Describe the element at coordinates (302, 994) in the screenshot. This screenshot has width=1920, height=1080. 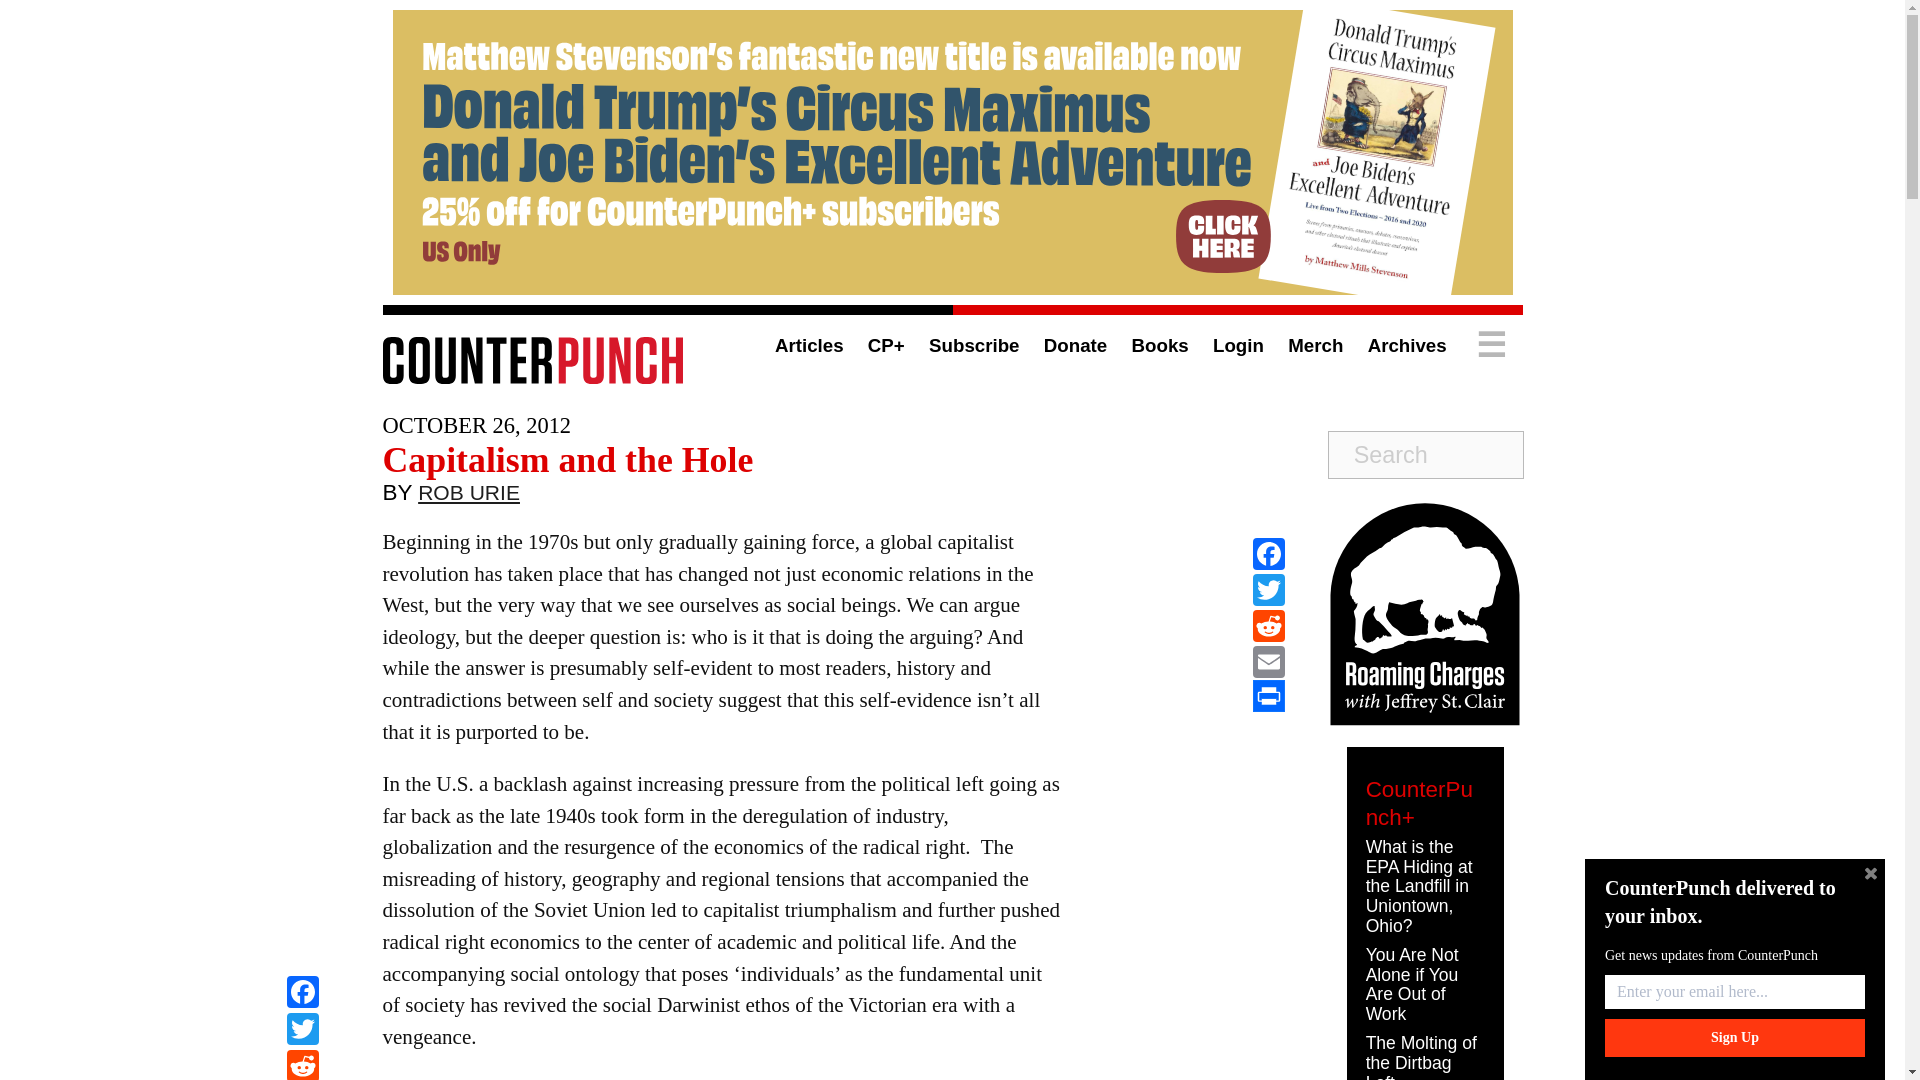
I see `Facebook` at that location.